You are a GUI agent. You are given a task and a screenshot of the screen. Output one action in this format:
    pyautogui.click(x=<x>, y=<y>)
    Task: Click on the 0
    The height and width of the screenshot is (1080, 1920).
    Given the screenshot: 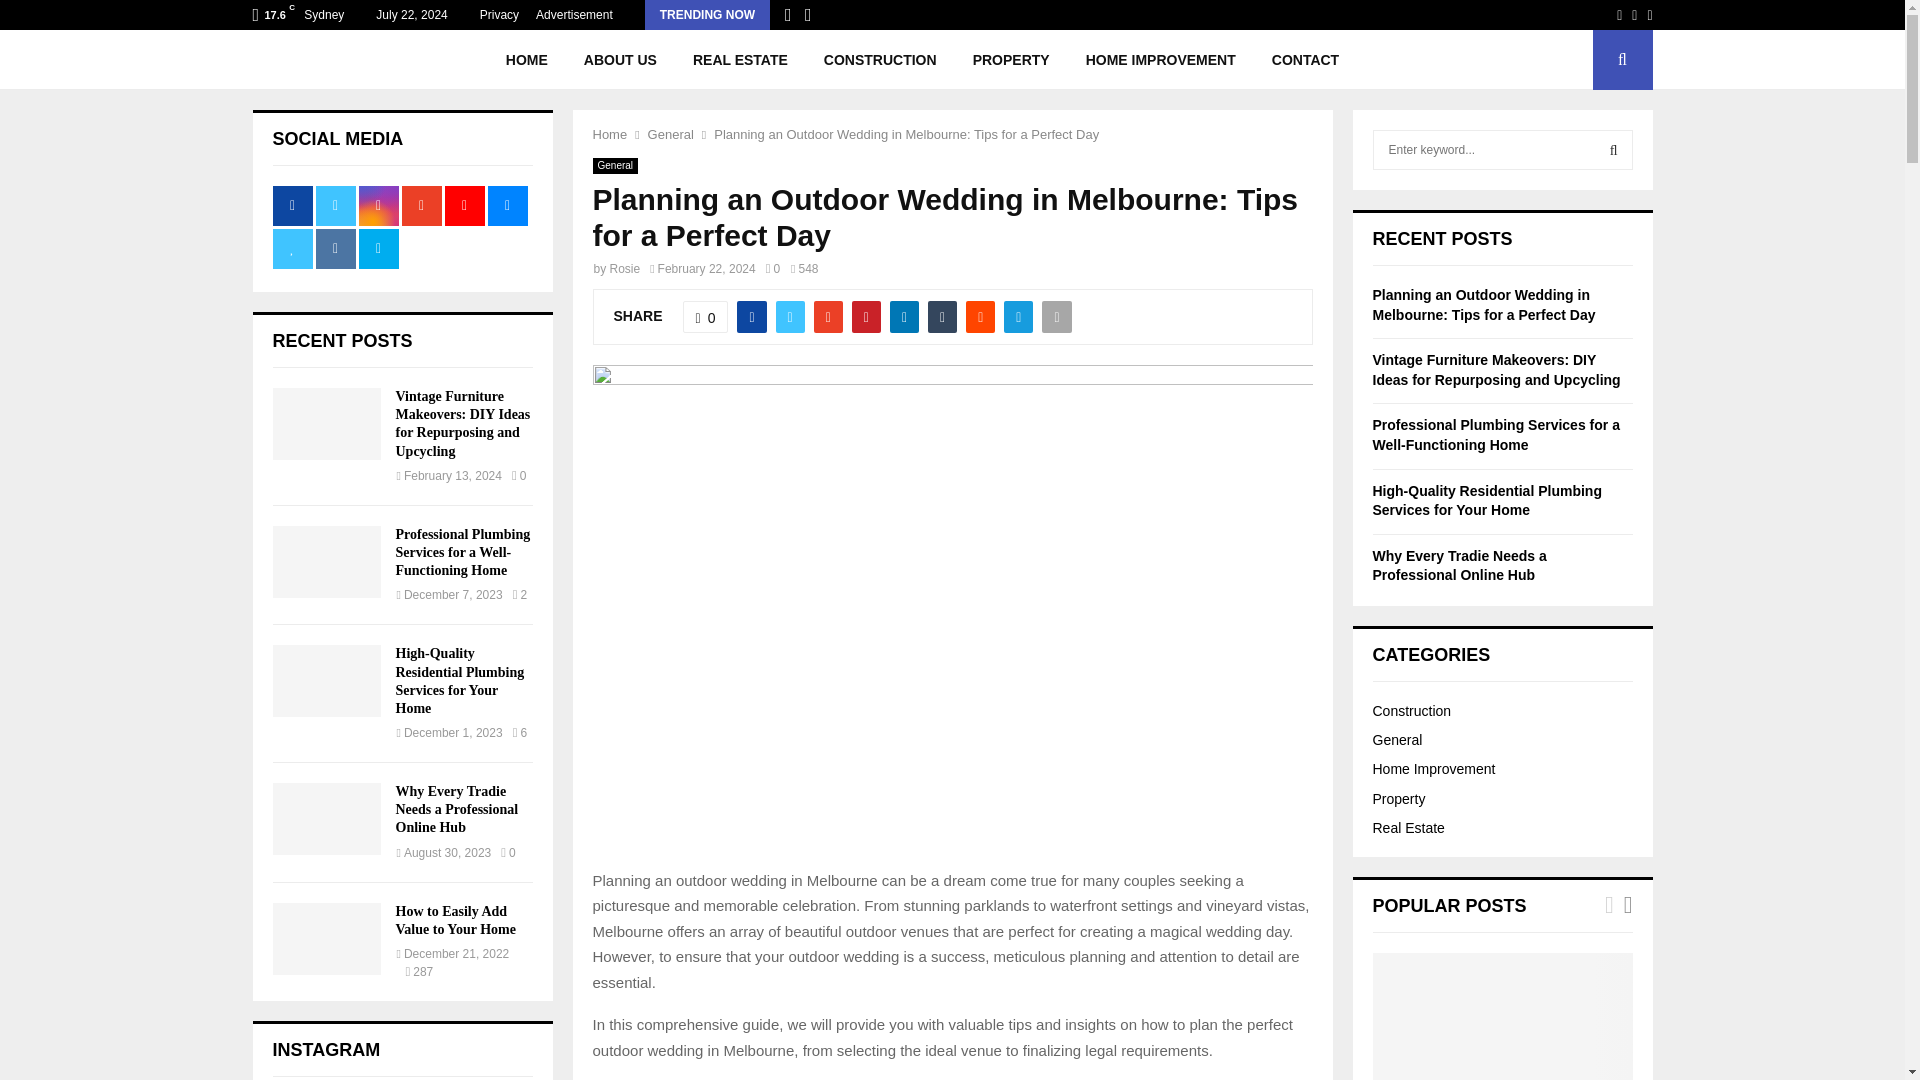 What is the action you would take?
    pyautogui.click(x=772, y=269)
    